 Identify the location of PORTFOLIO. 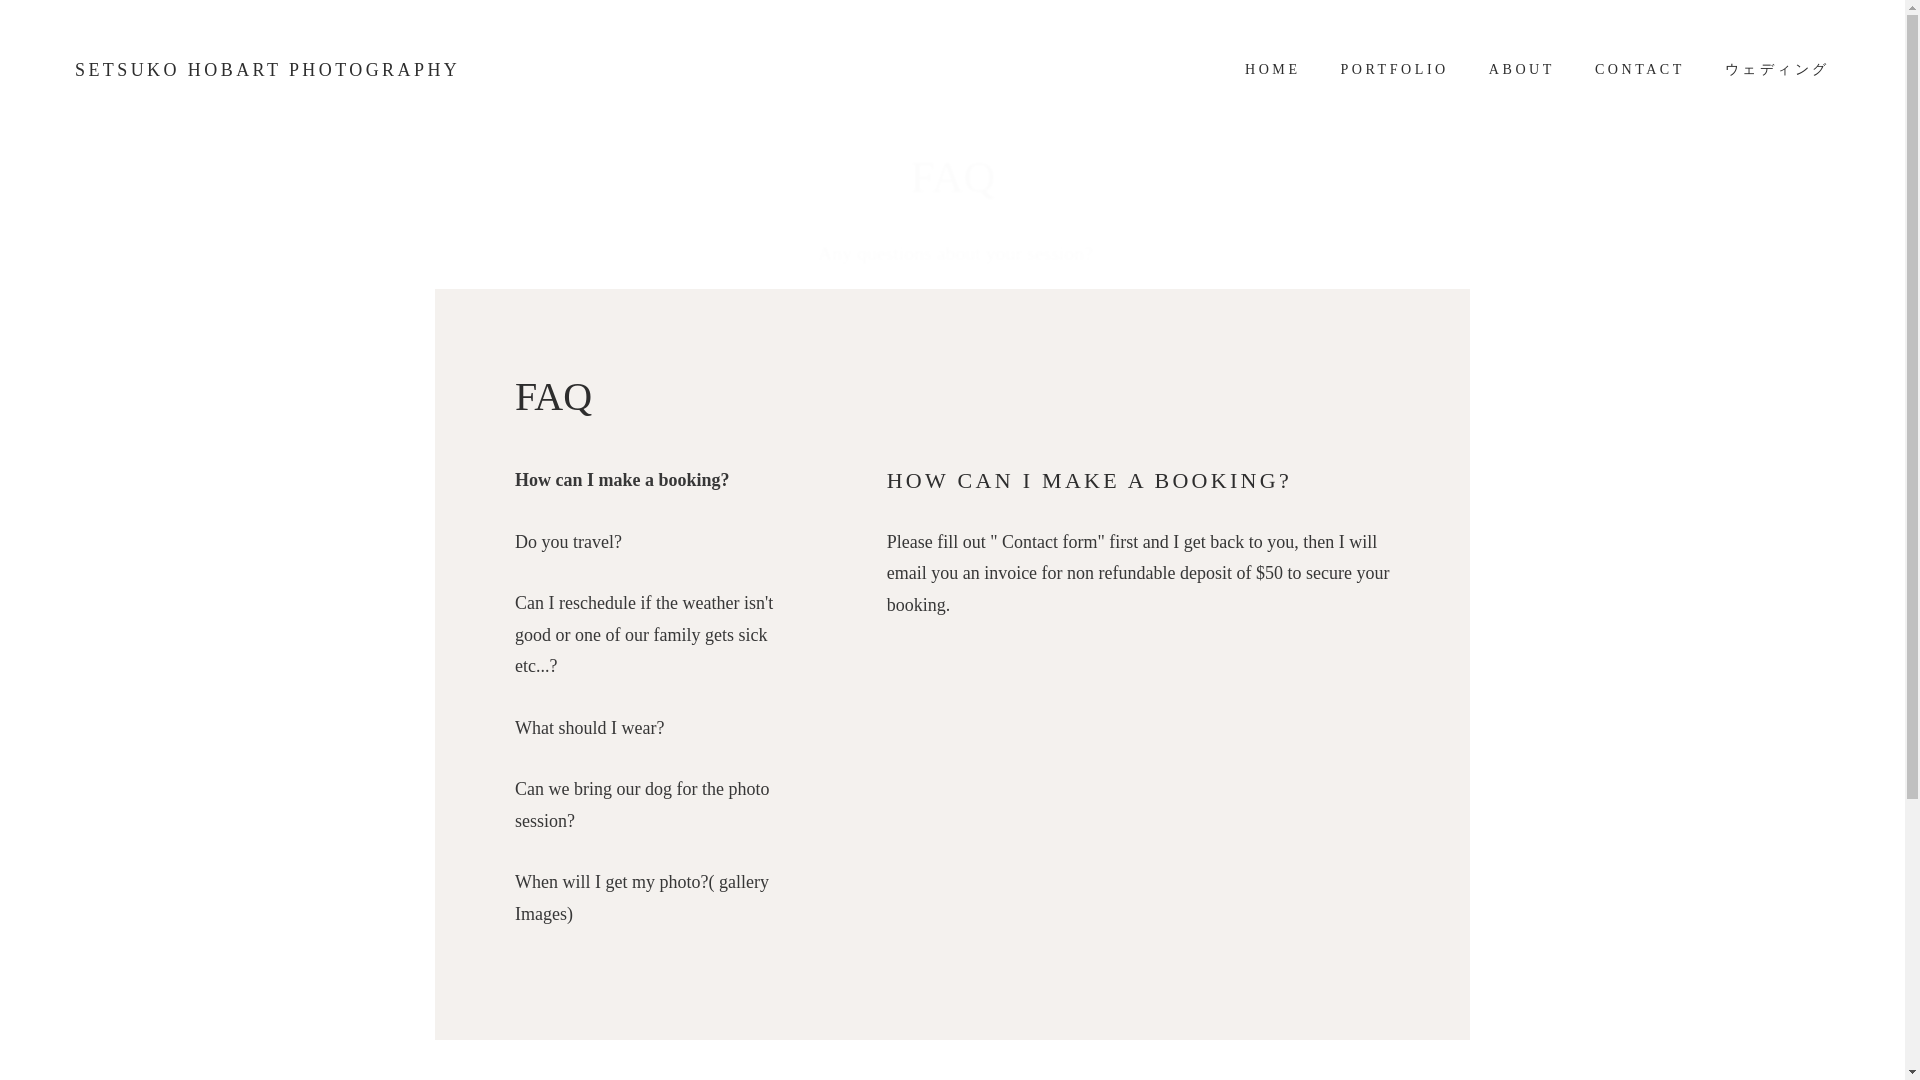
(1394, 70).